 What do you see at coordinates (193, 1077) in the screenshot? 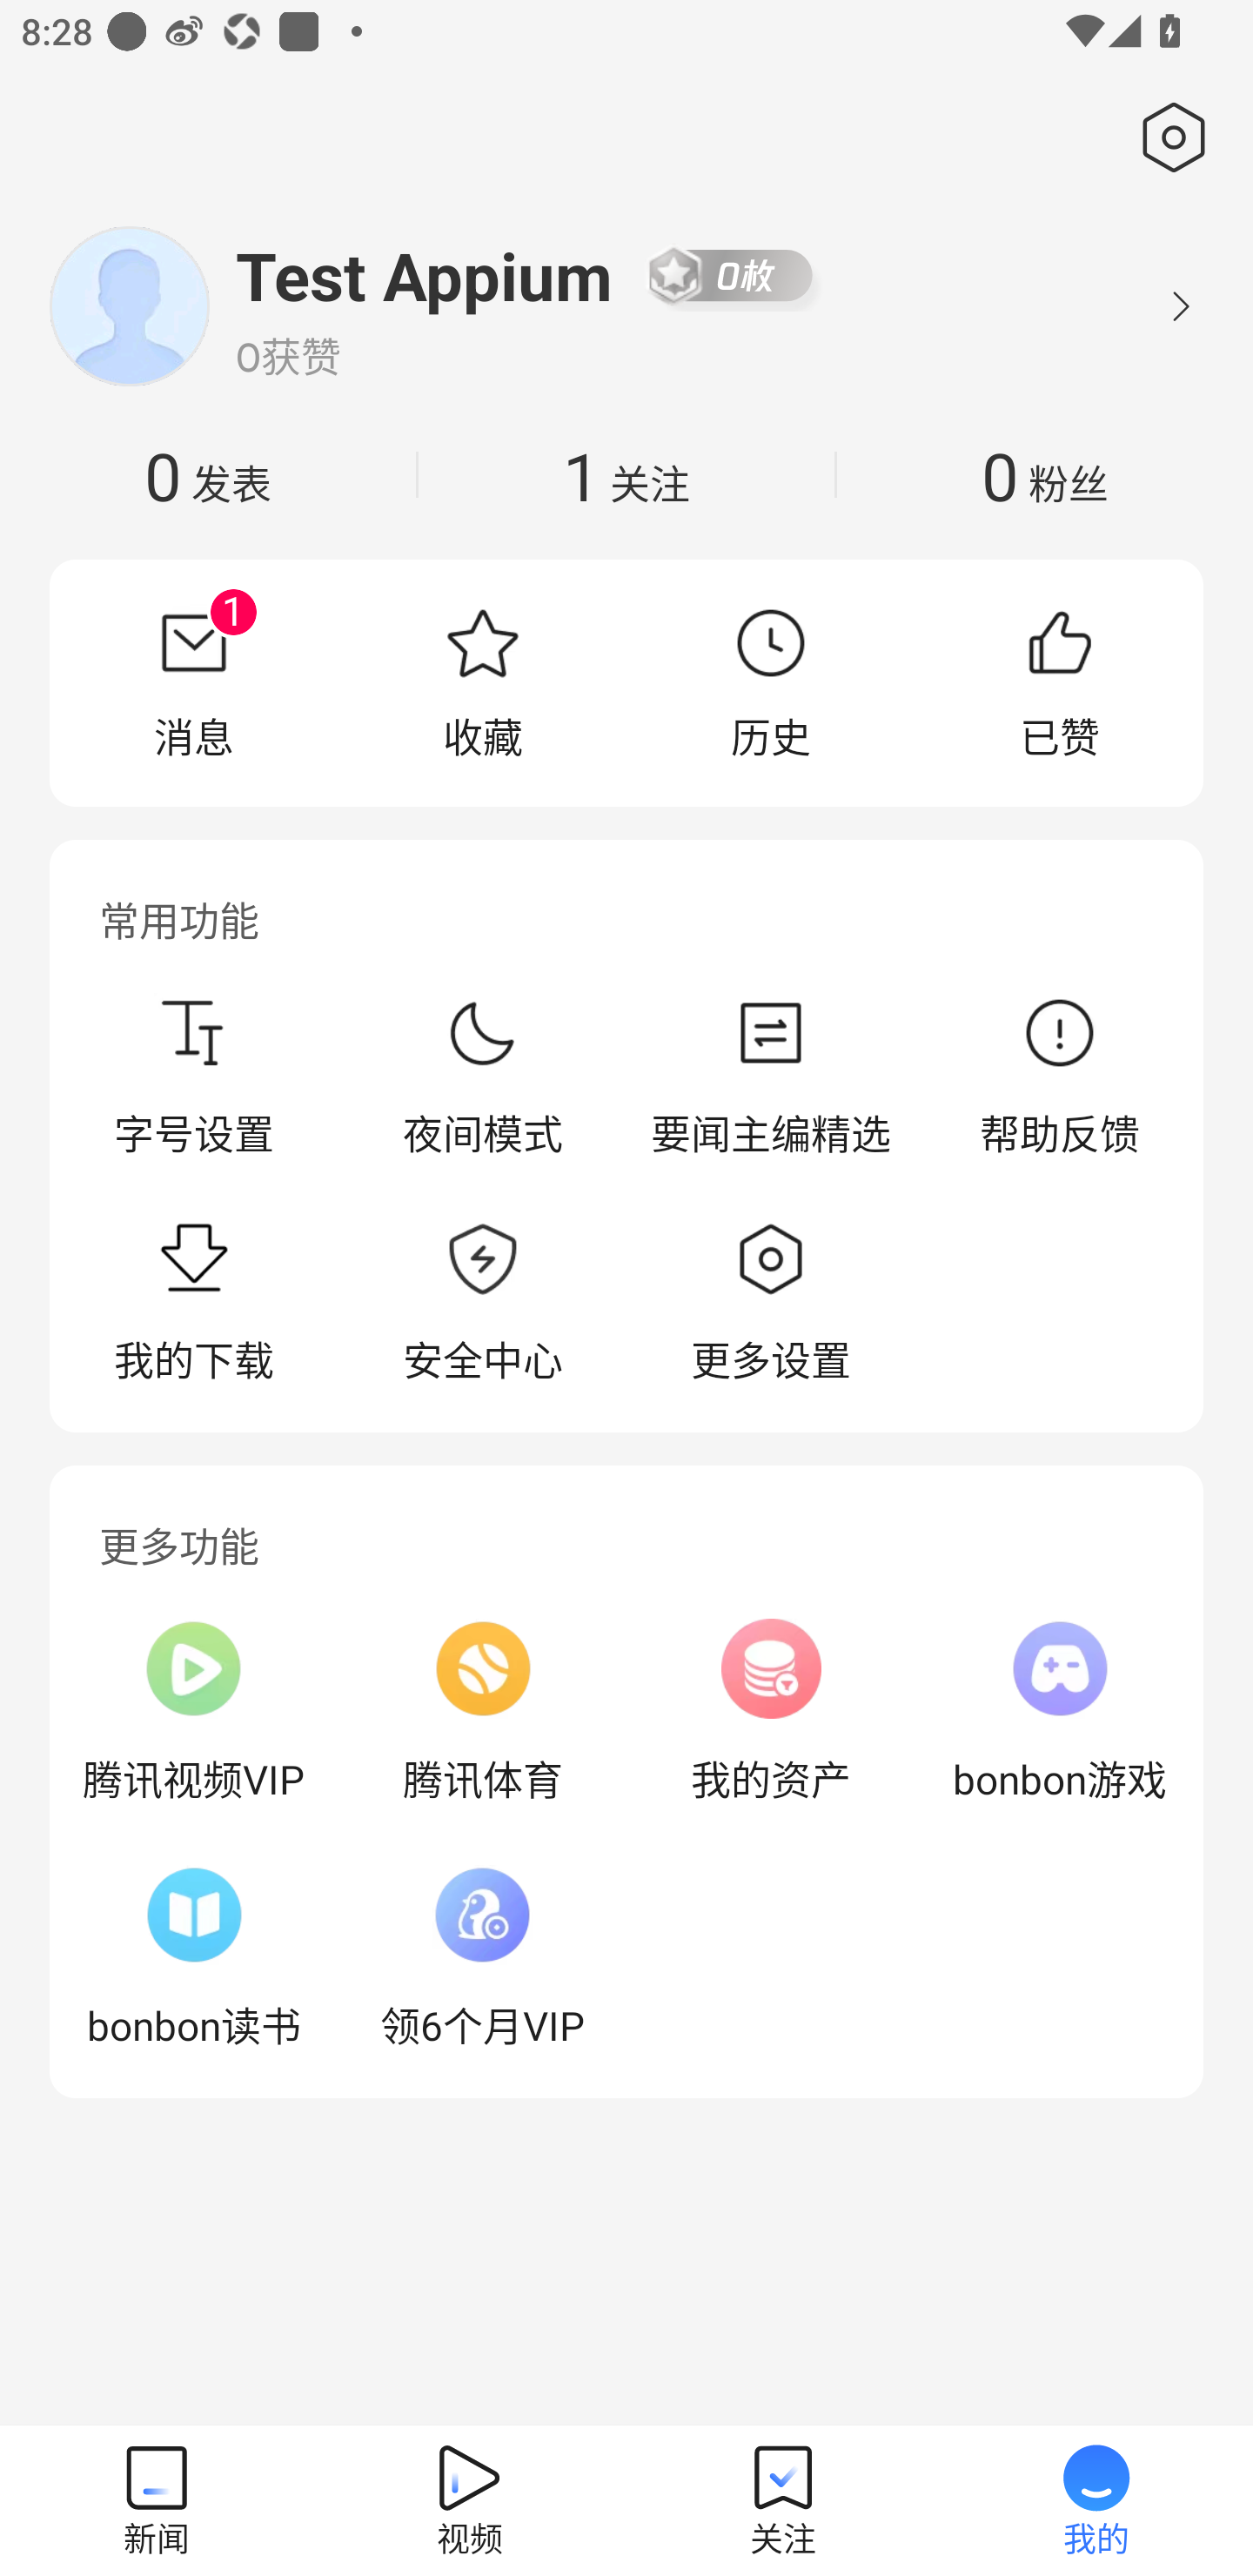
I see `字号设置，可点击` at bounding box center [193, 1077].